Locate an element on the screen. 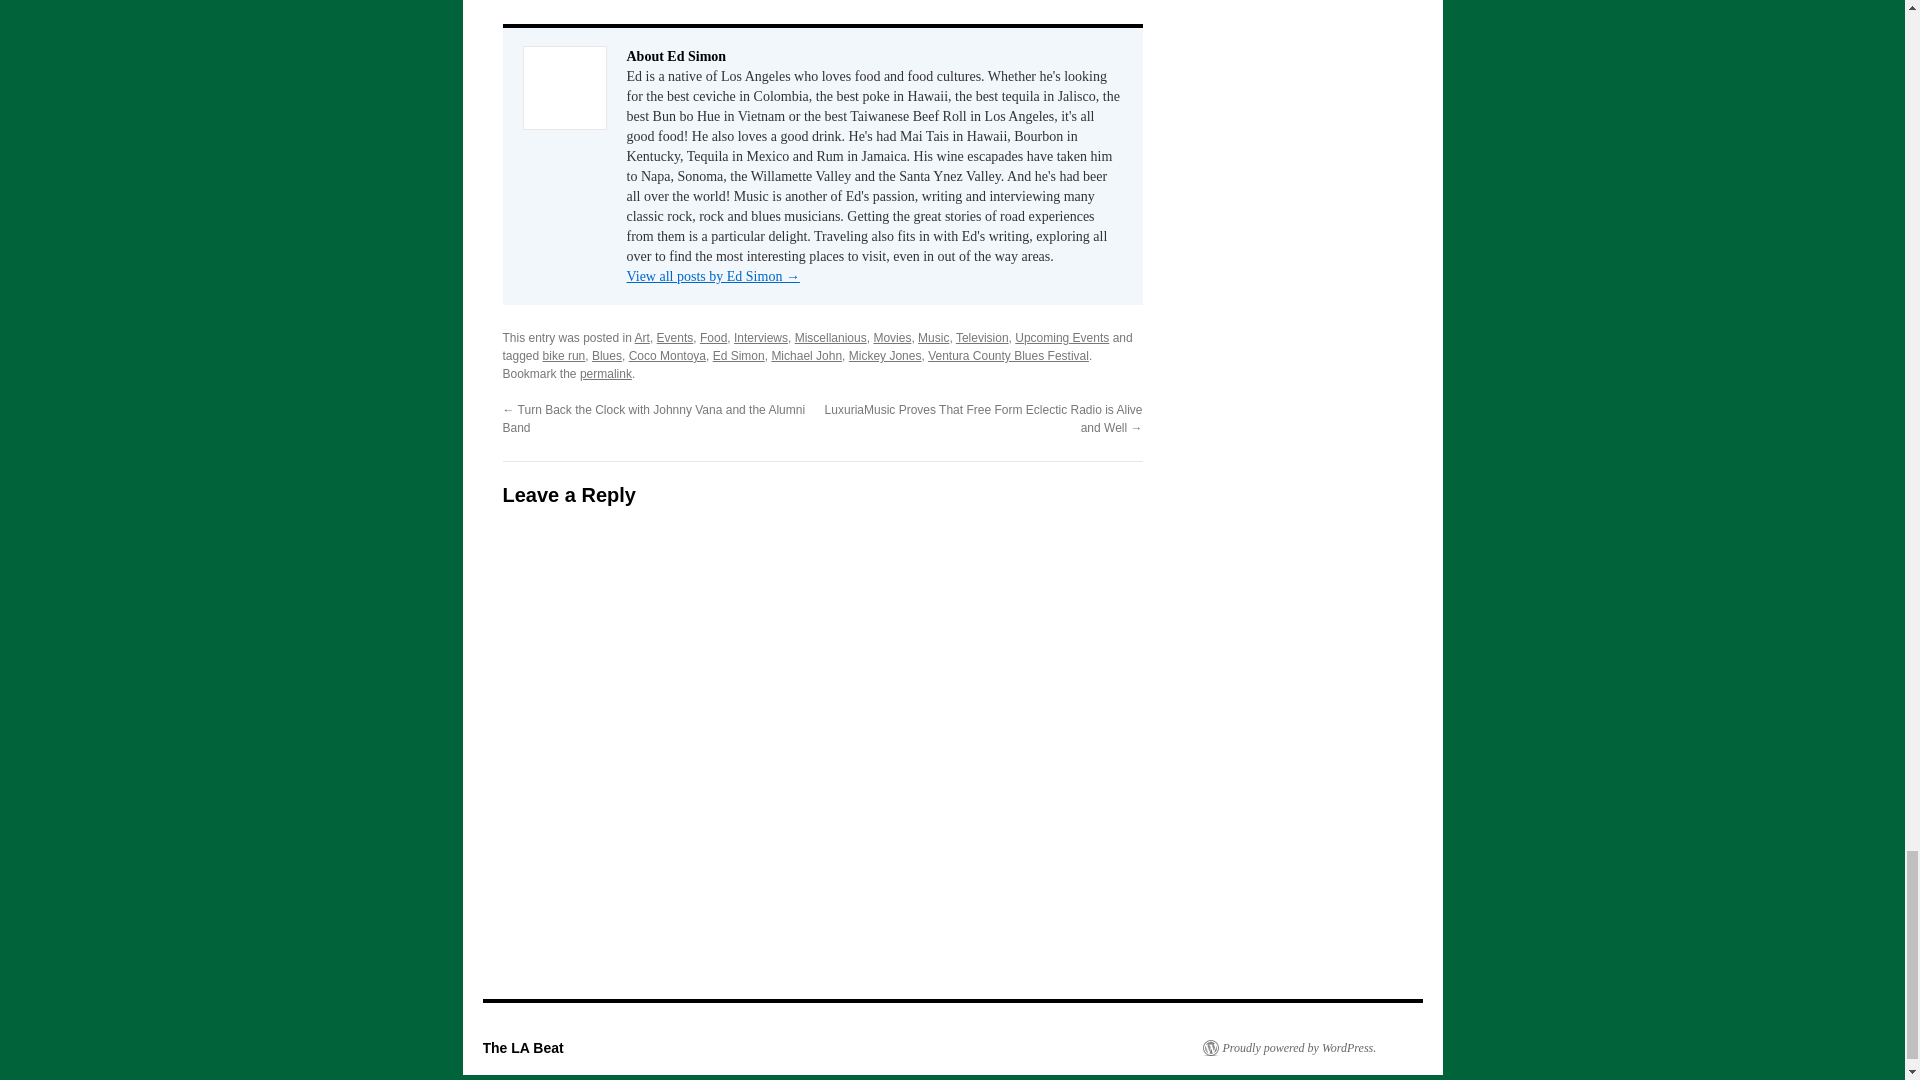  Movies is located at coordinates (892, 337).